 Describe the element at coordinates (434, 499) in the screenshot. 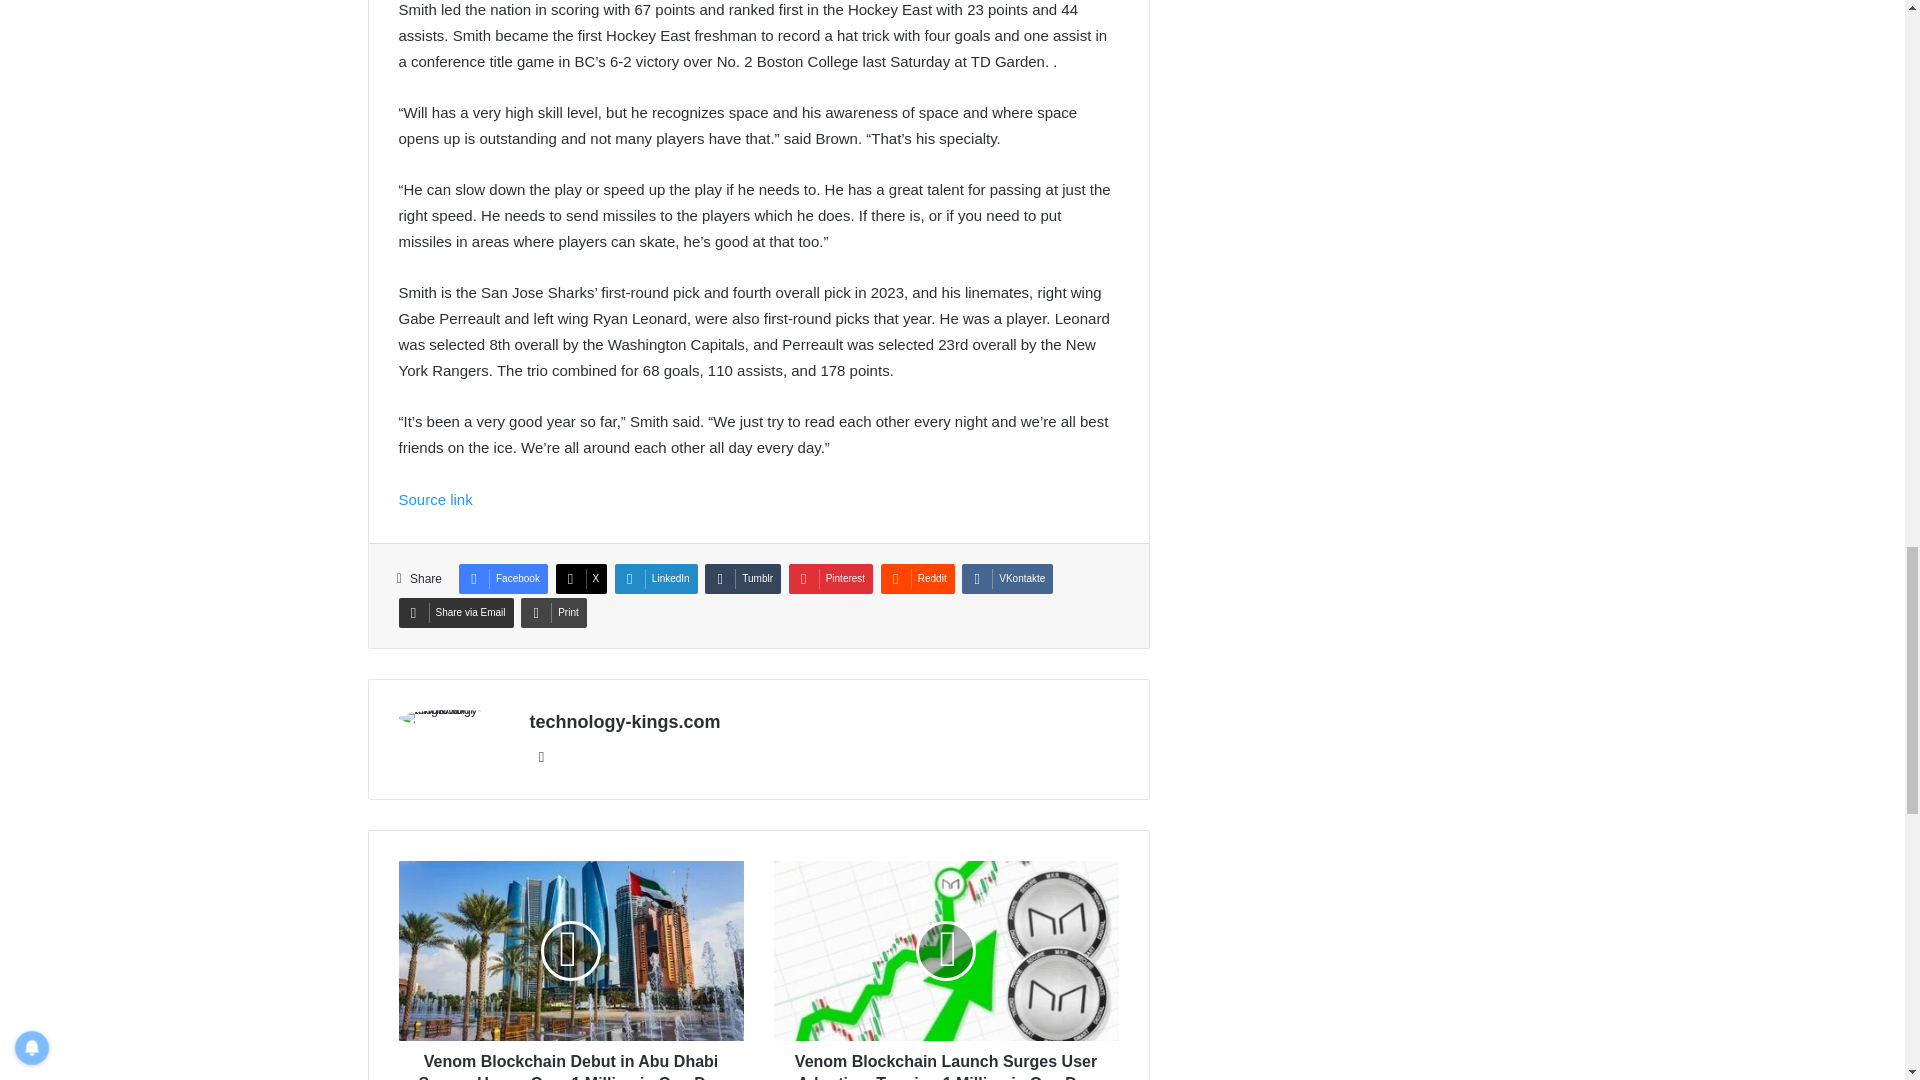

I see `Source link` at that location.